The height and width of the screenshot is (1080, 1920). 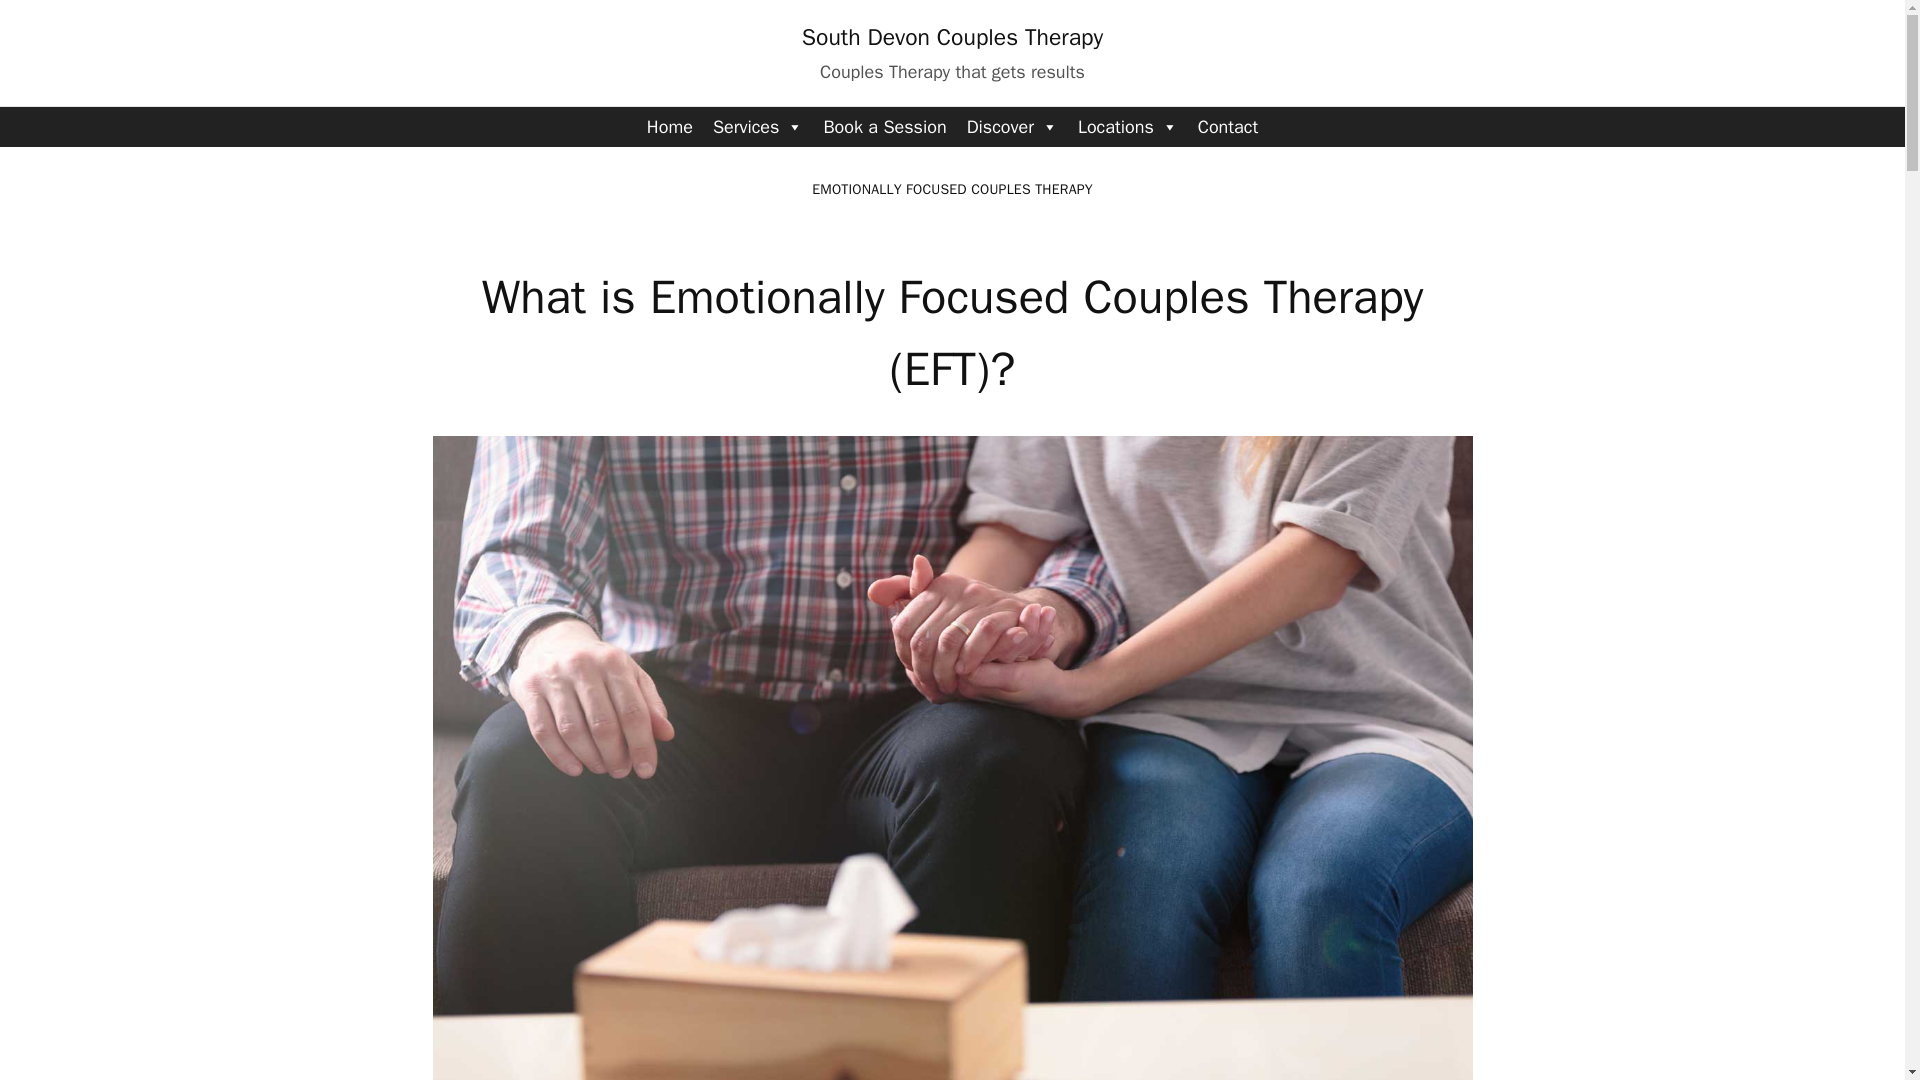 What do you see at coordinates (952, 36) in the screenshot?
I see `South Devon Couples Therapy` at bounding box center [952, 36].